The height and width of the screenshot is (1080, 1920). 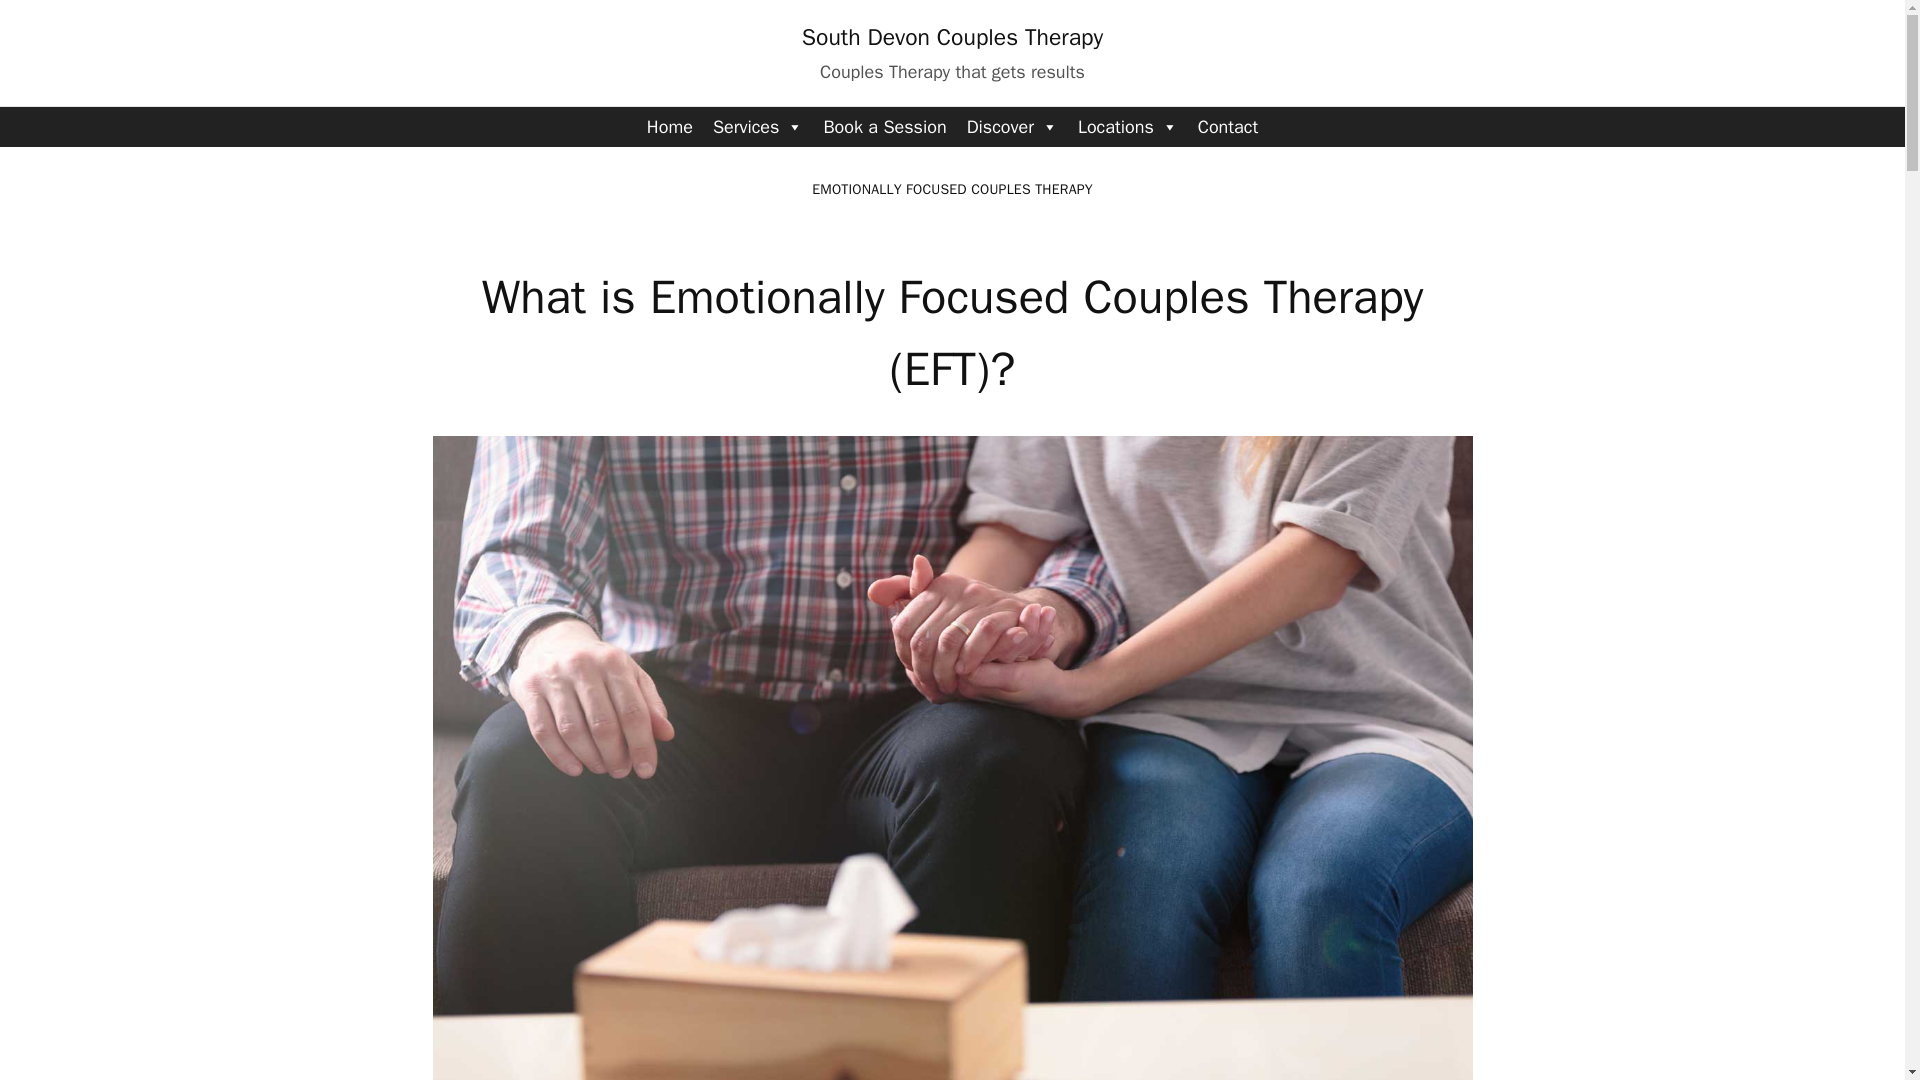 What do you see at coordinates (952, 36) in the screenshot?
I see `South Devon Couples Therapy` at bounding box center [952, 36].